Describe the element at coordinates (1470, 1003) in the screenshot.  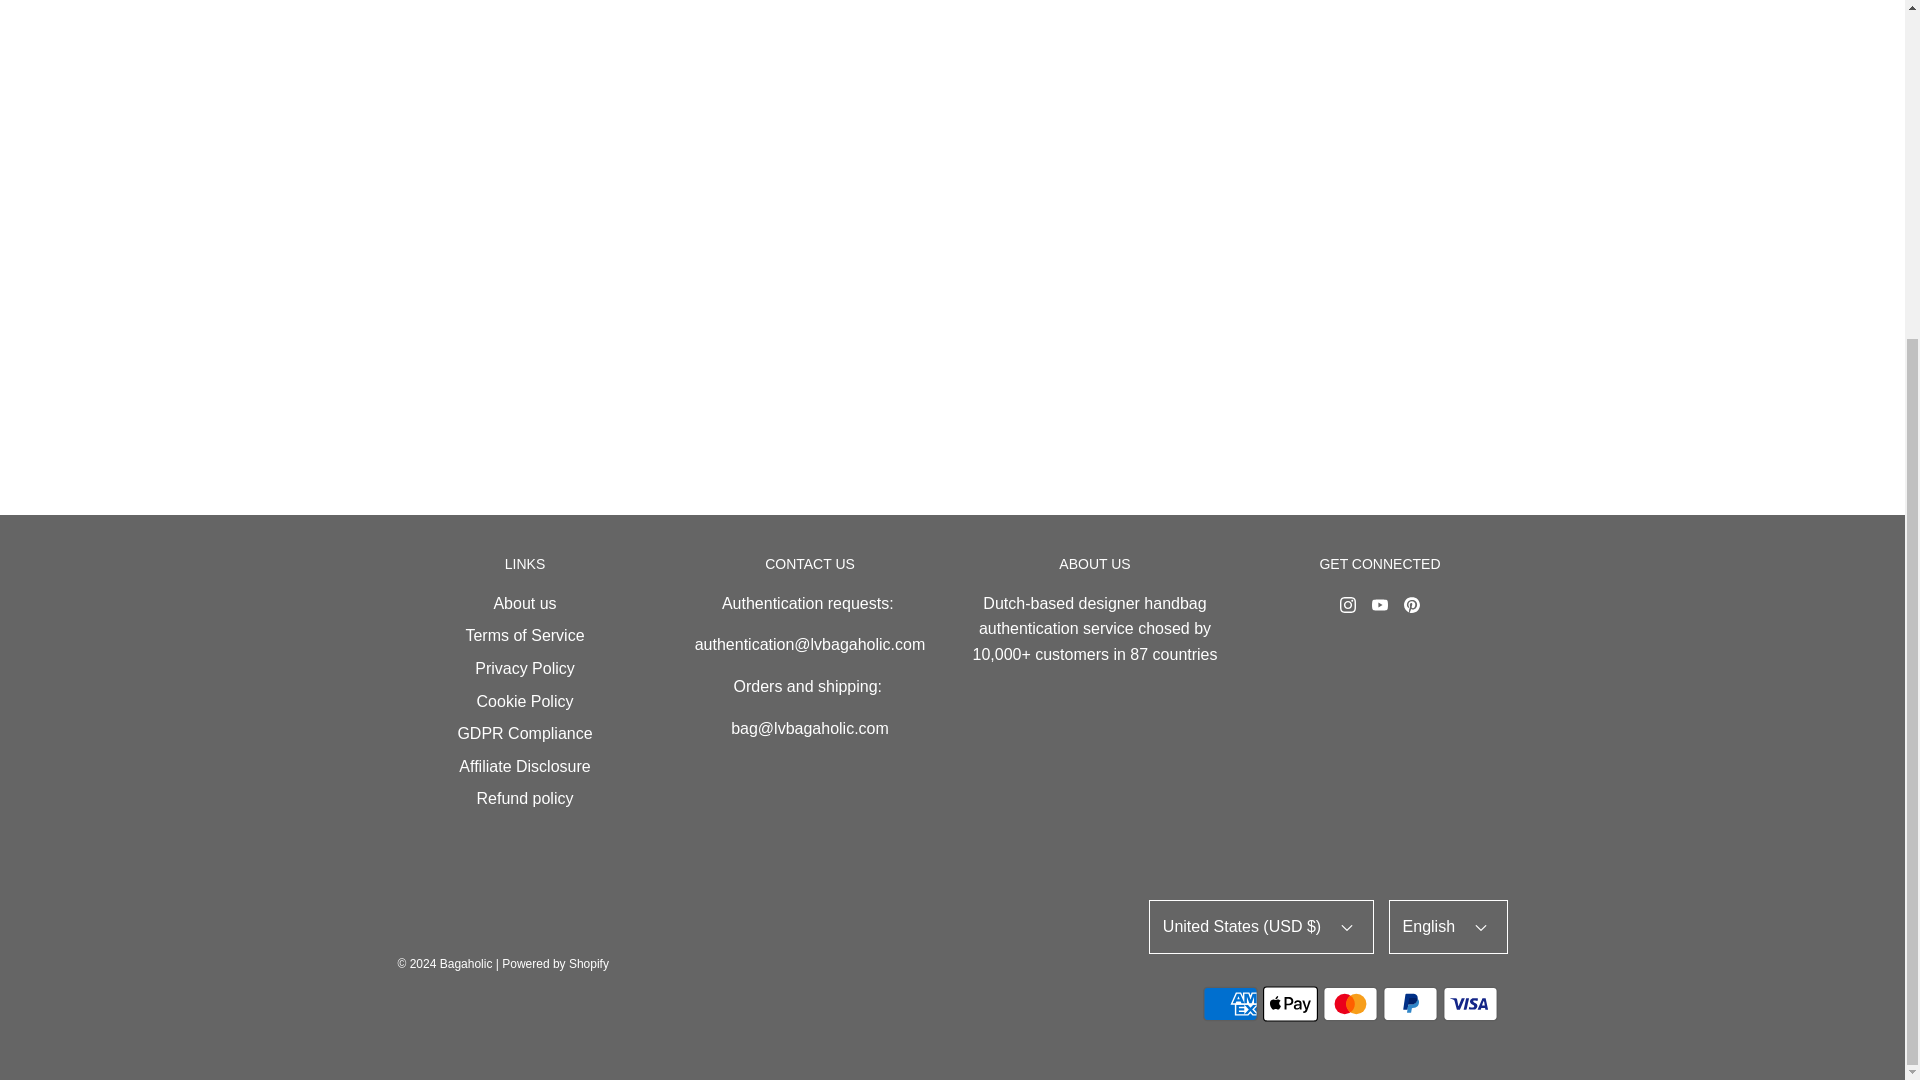
I see `Visa` at that location.